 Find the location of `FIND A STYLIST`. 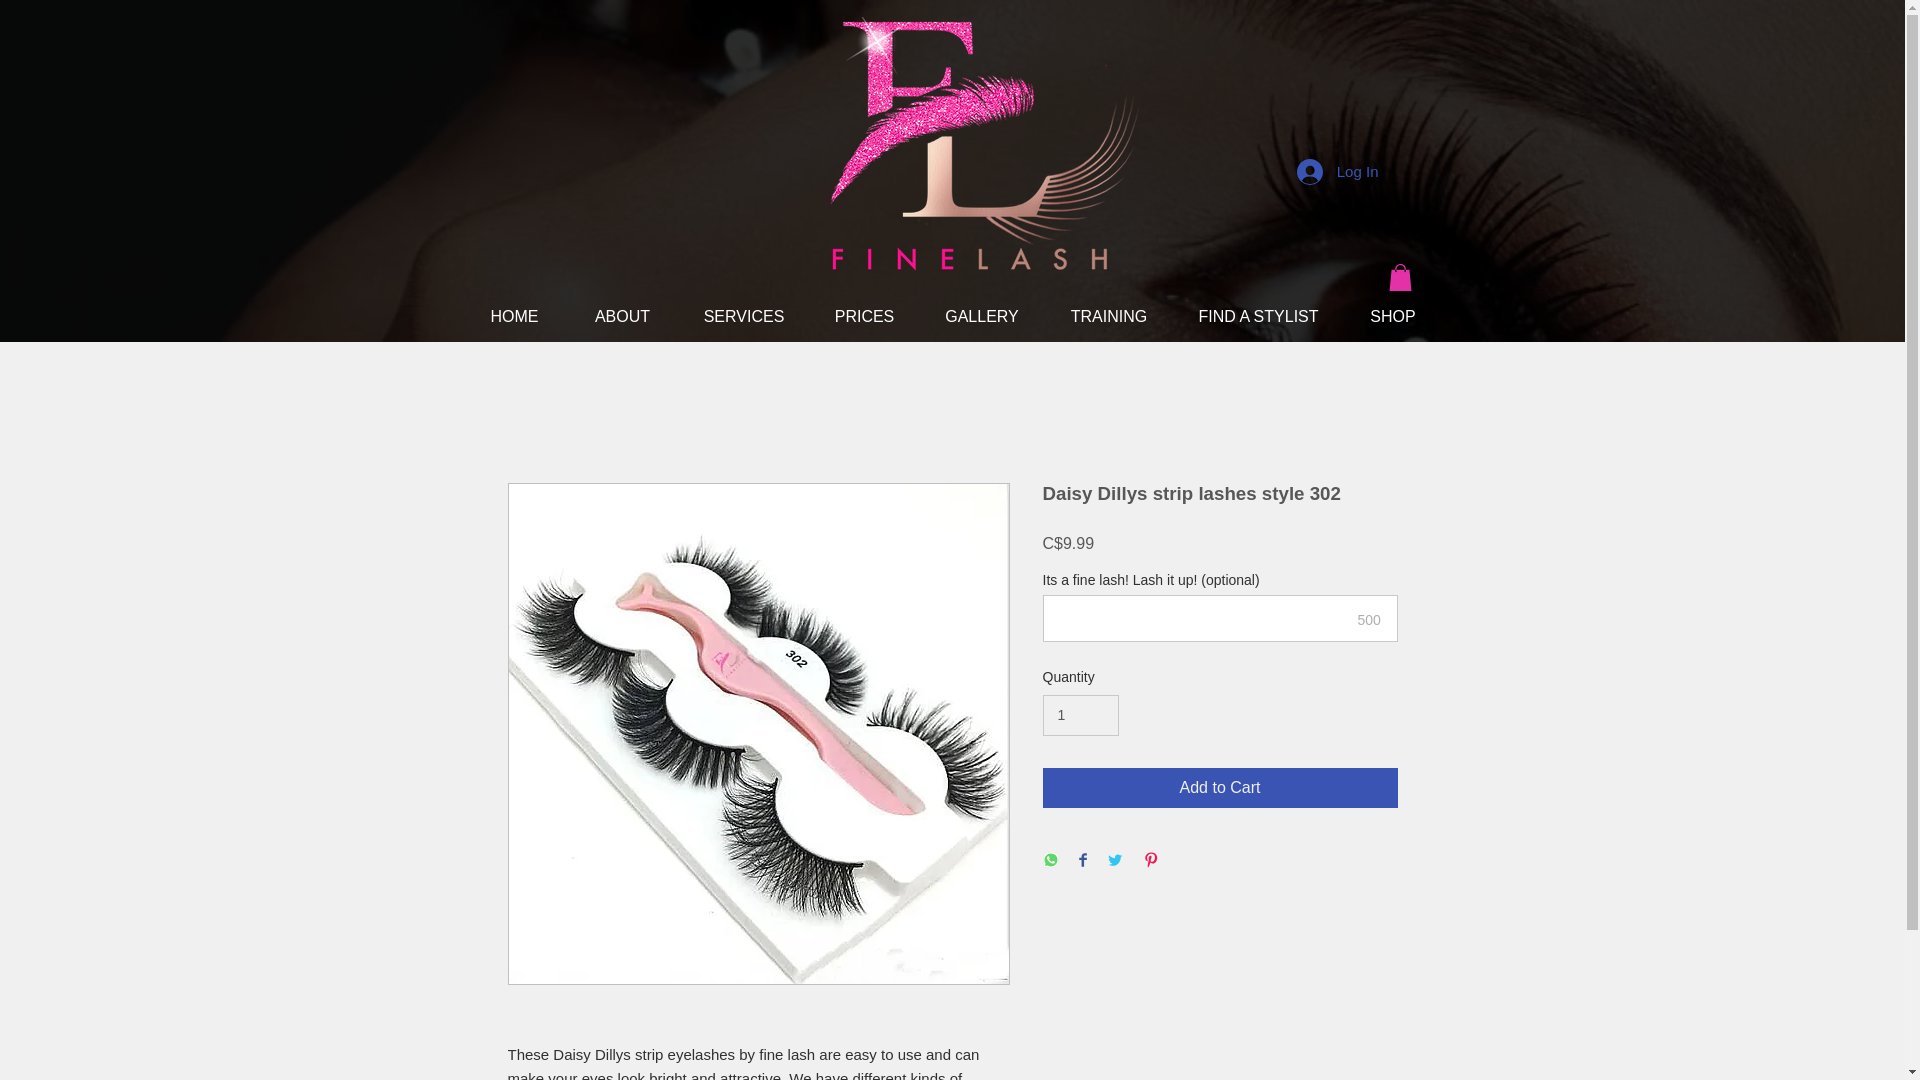

FIND A STYLIST is located at coordinates (1258, 316).